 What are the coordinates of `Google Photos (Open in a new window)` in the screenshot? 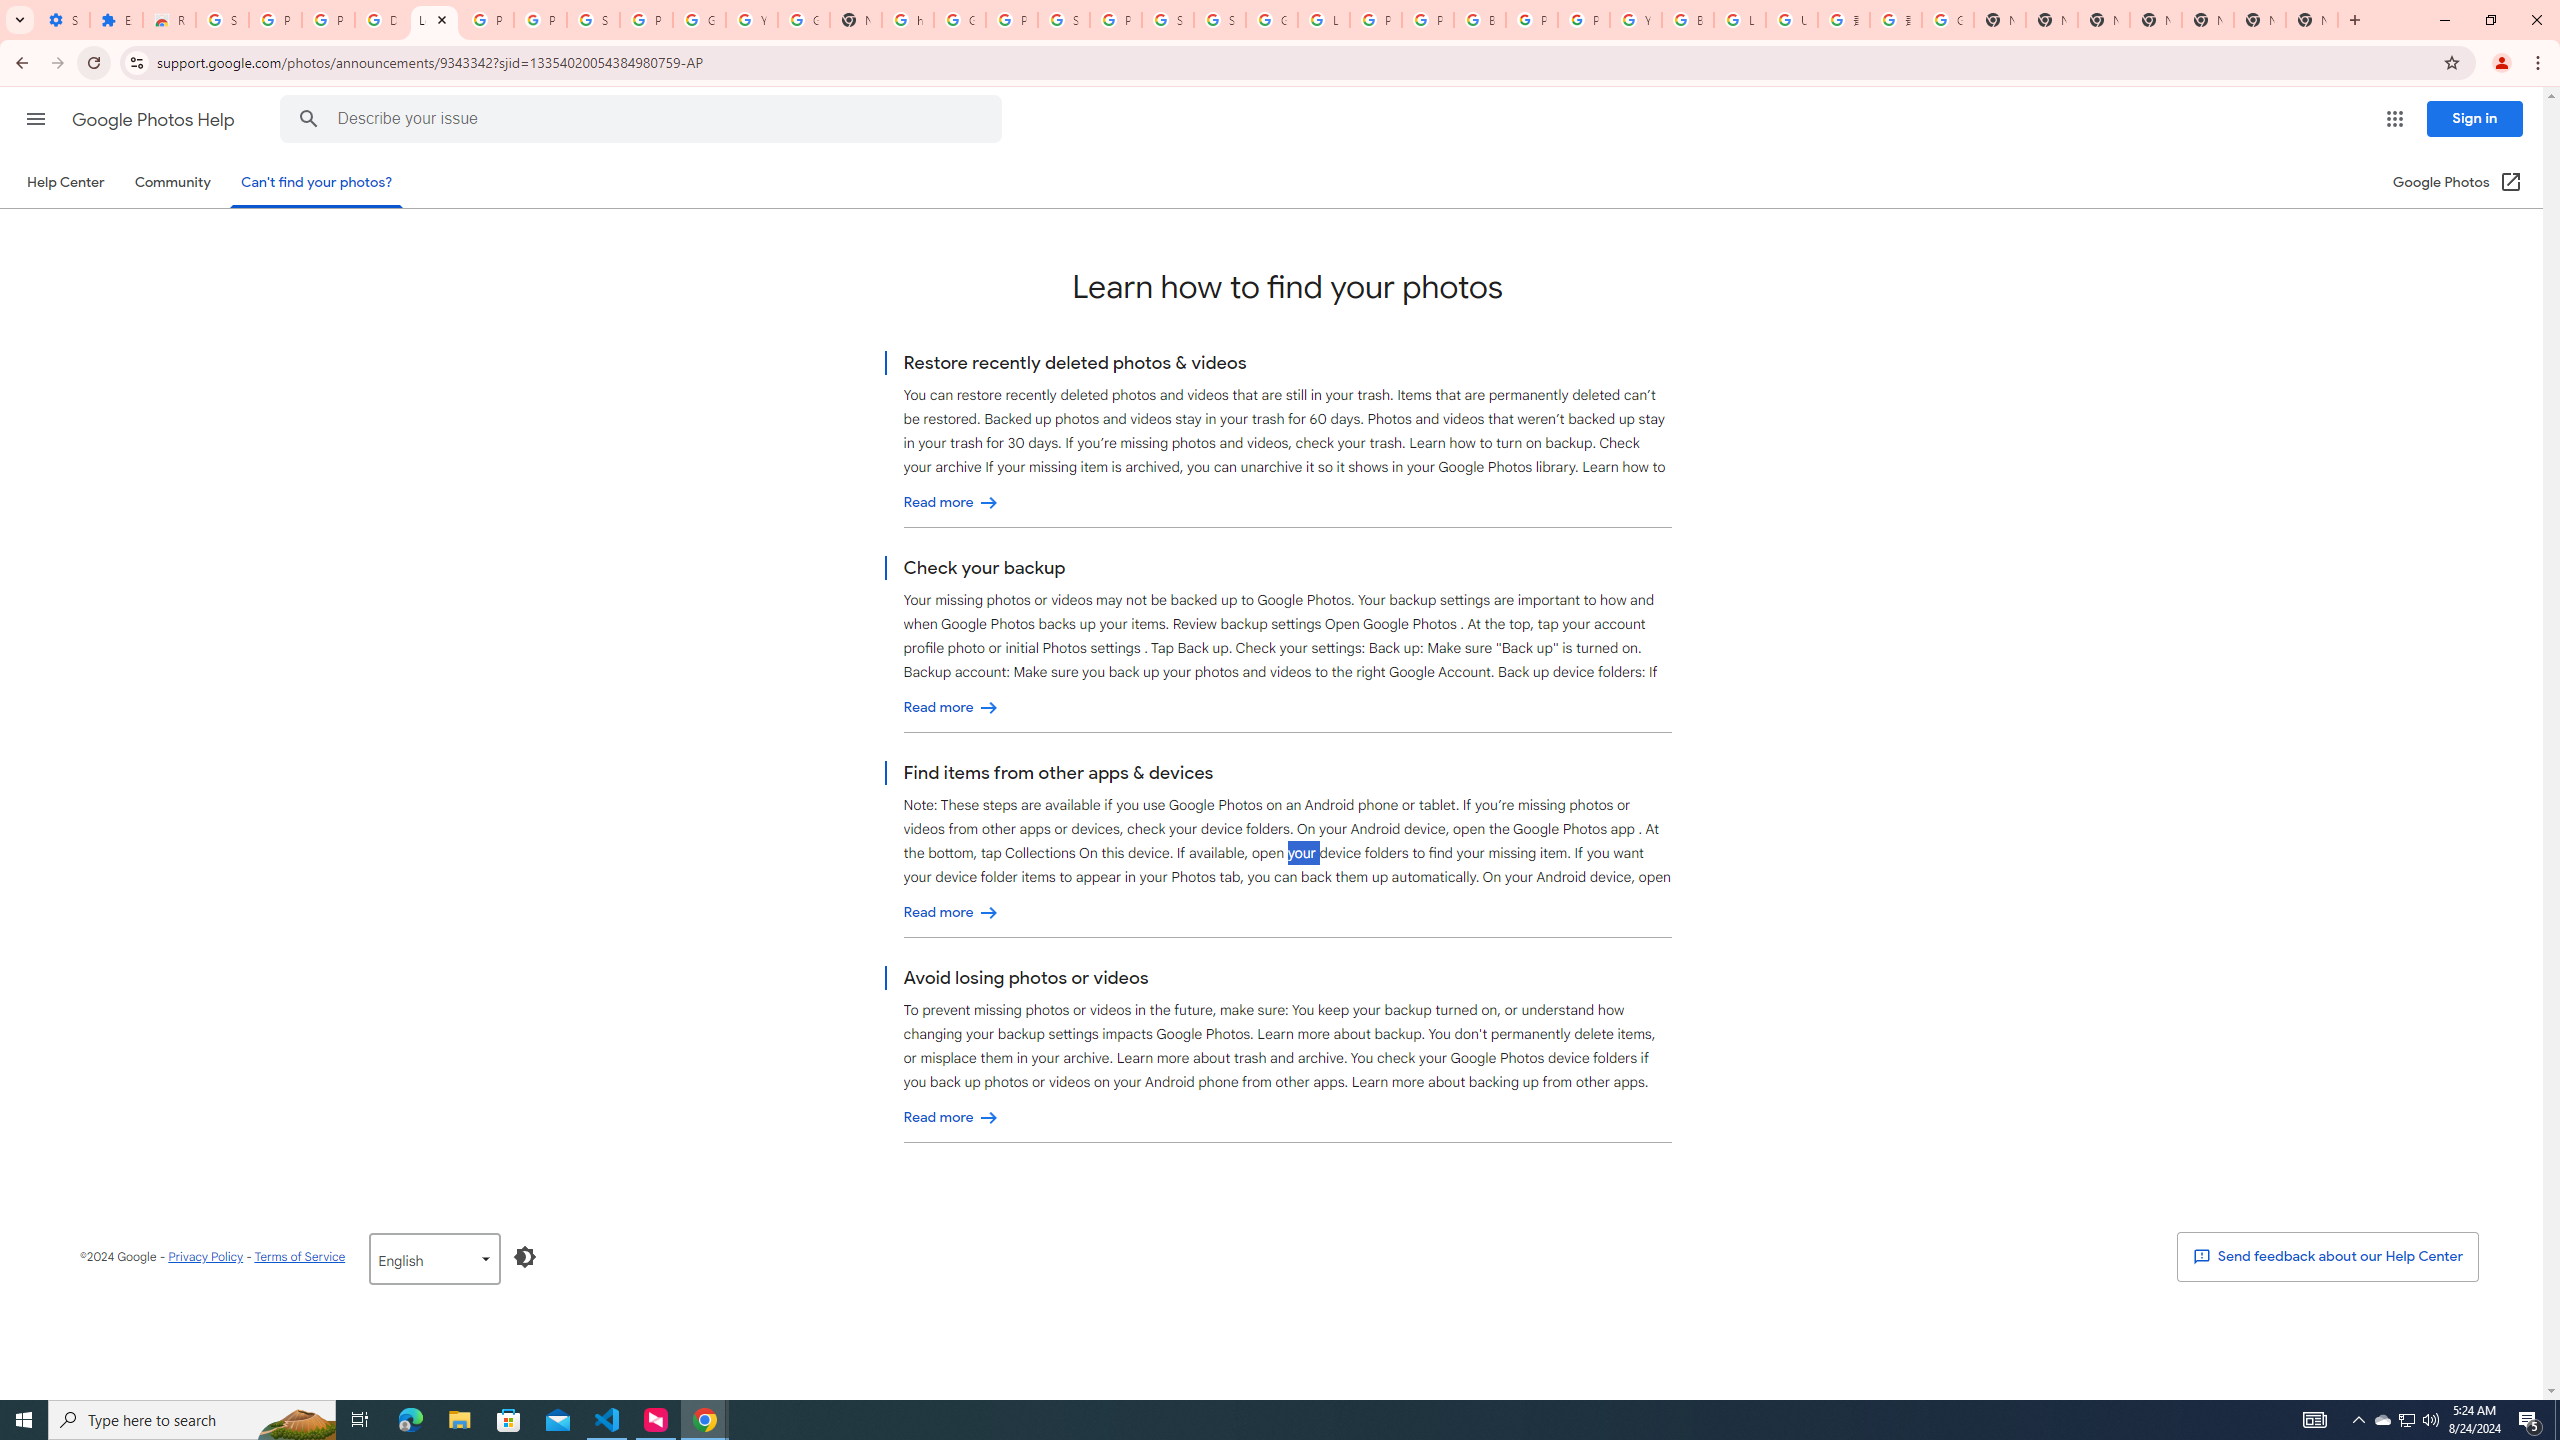 It's located at (2458, 182).